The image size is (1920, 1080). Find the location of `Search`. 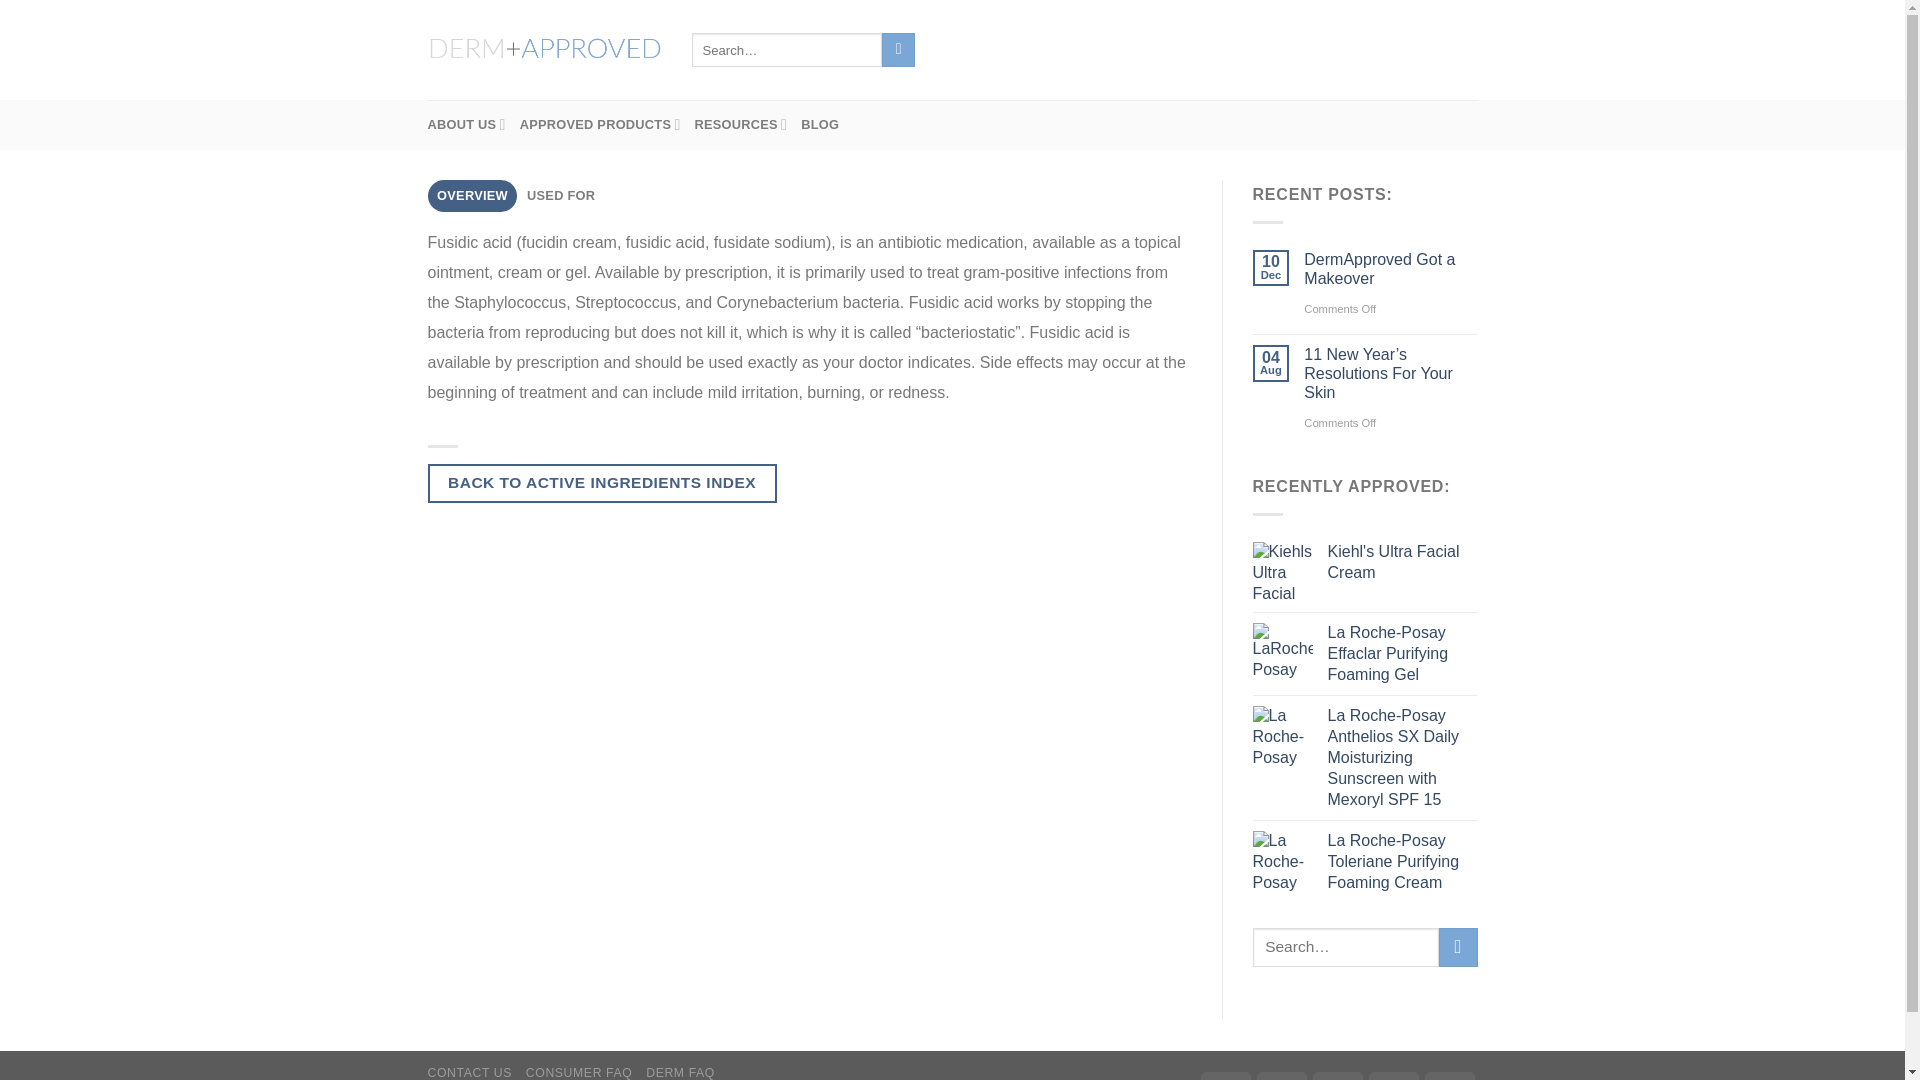

Search is located at coordinates (898, 50).